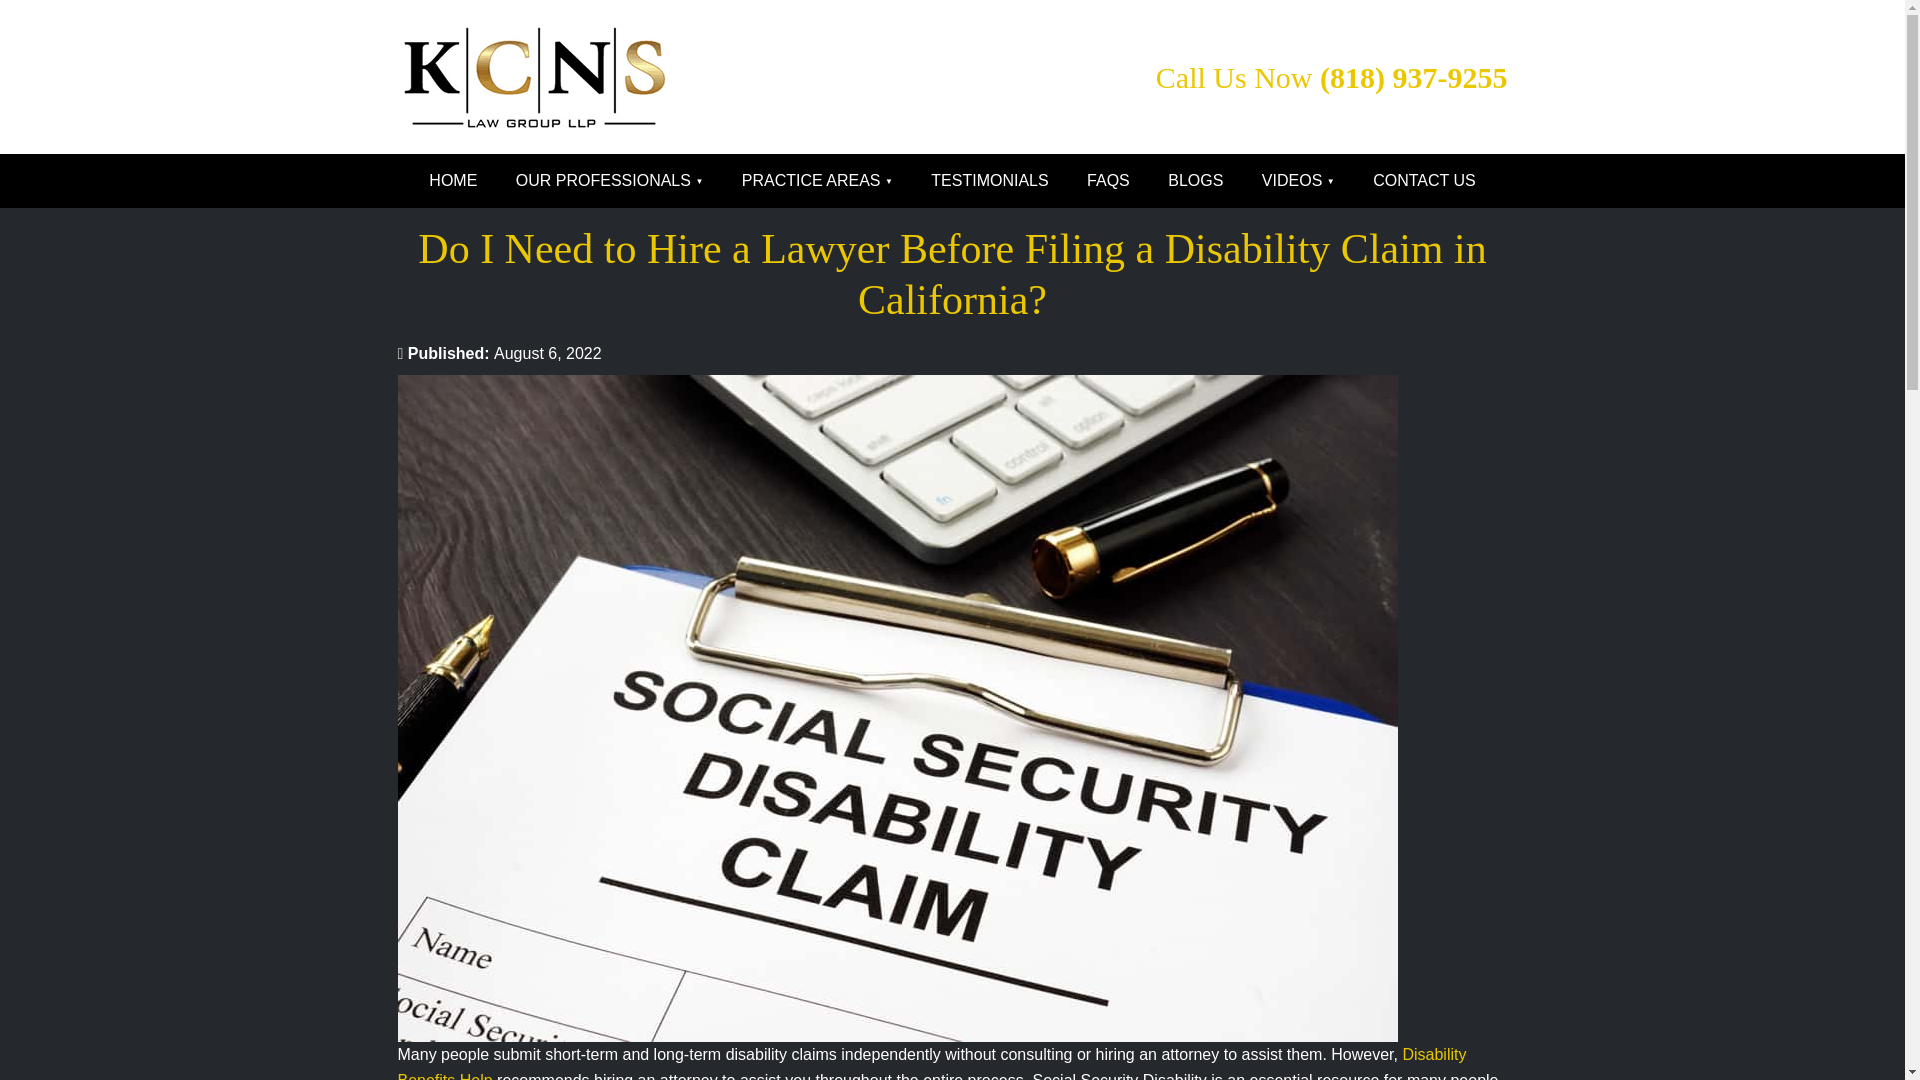 Image resolution: width=1920 pixels, height=1080 pixels. What do you see at coordinates (1195, 181) in the screenshot?
I see `BLOGS` at bounding box center [1195, 181].